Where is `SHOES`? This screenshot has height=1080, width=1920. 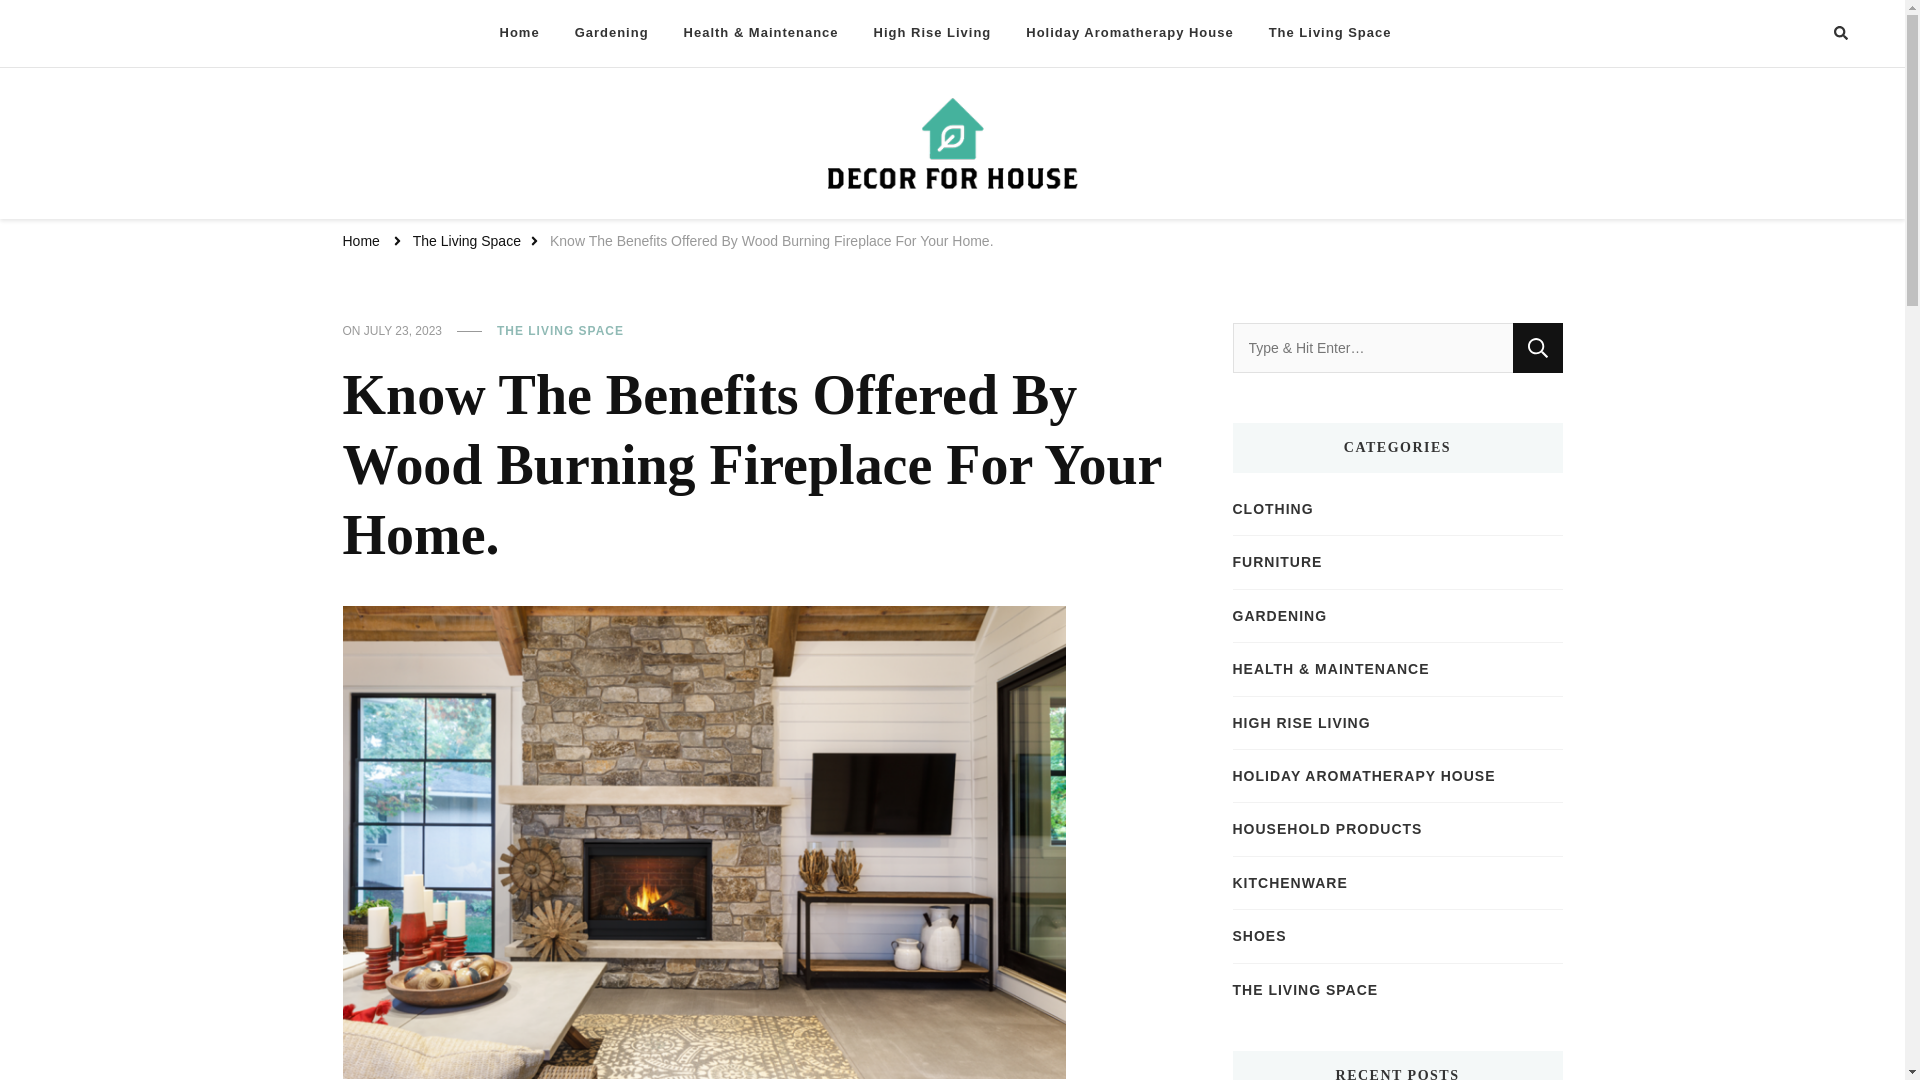 SHOES is located at coordinates (1259, 936).